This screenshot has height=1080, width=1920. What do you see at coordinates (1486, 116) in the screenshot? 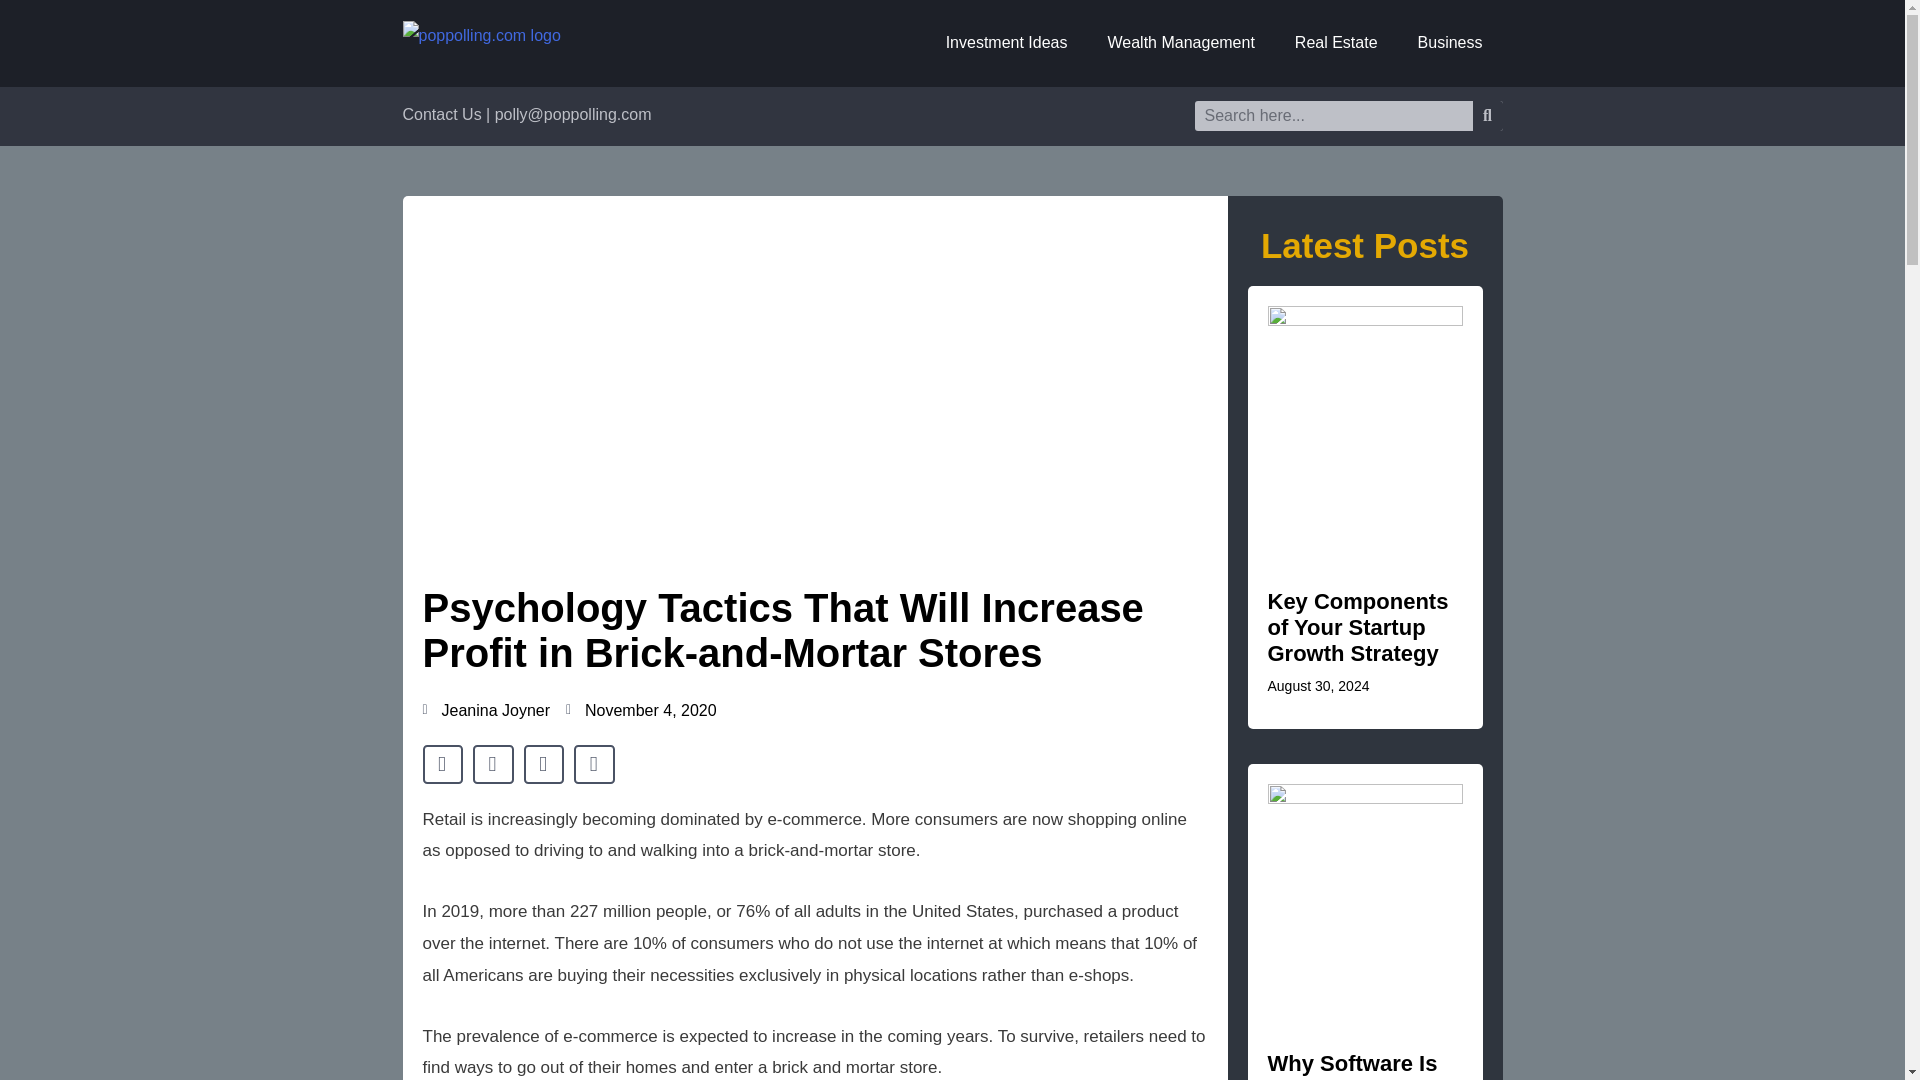
I see `Search` at bounding box center [1486, 116].